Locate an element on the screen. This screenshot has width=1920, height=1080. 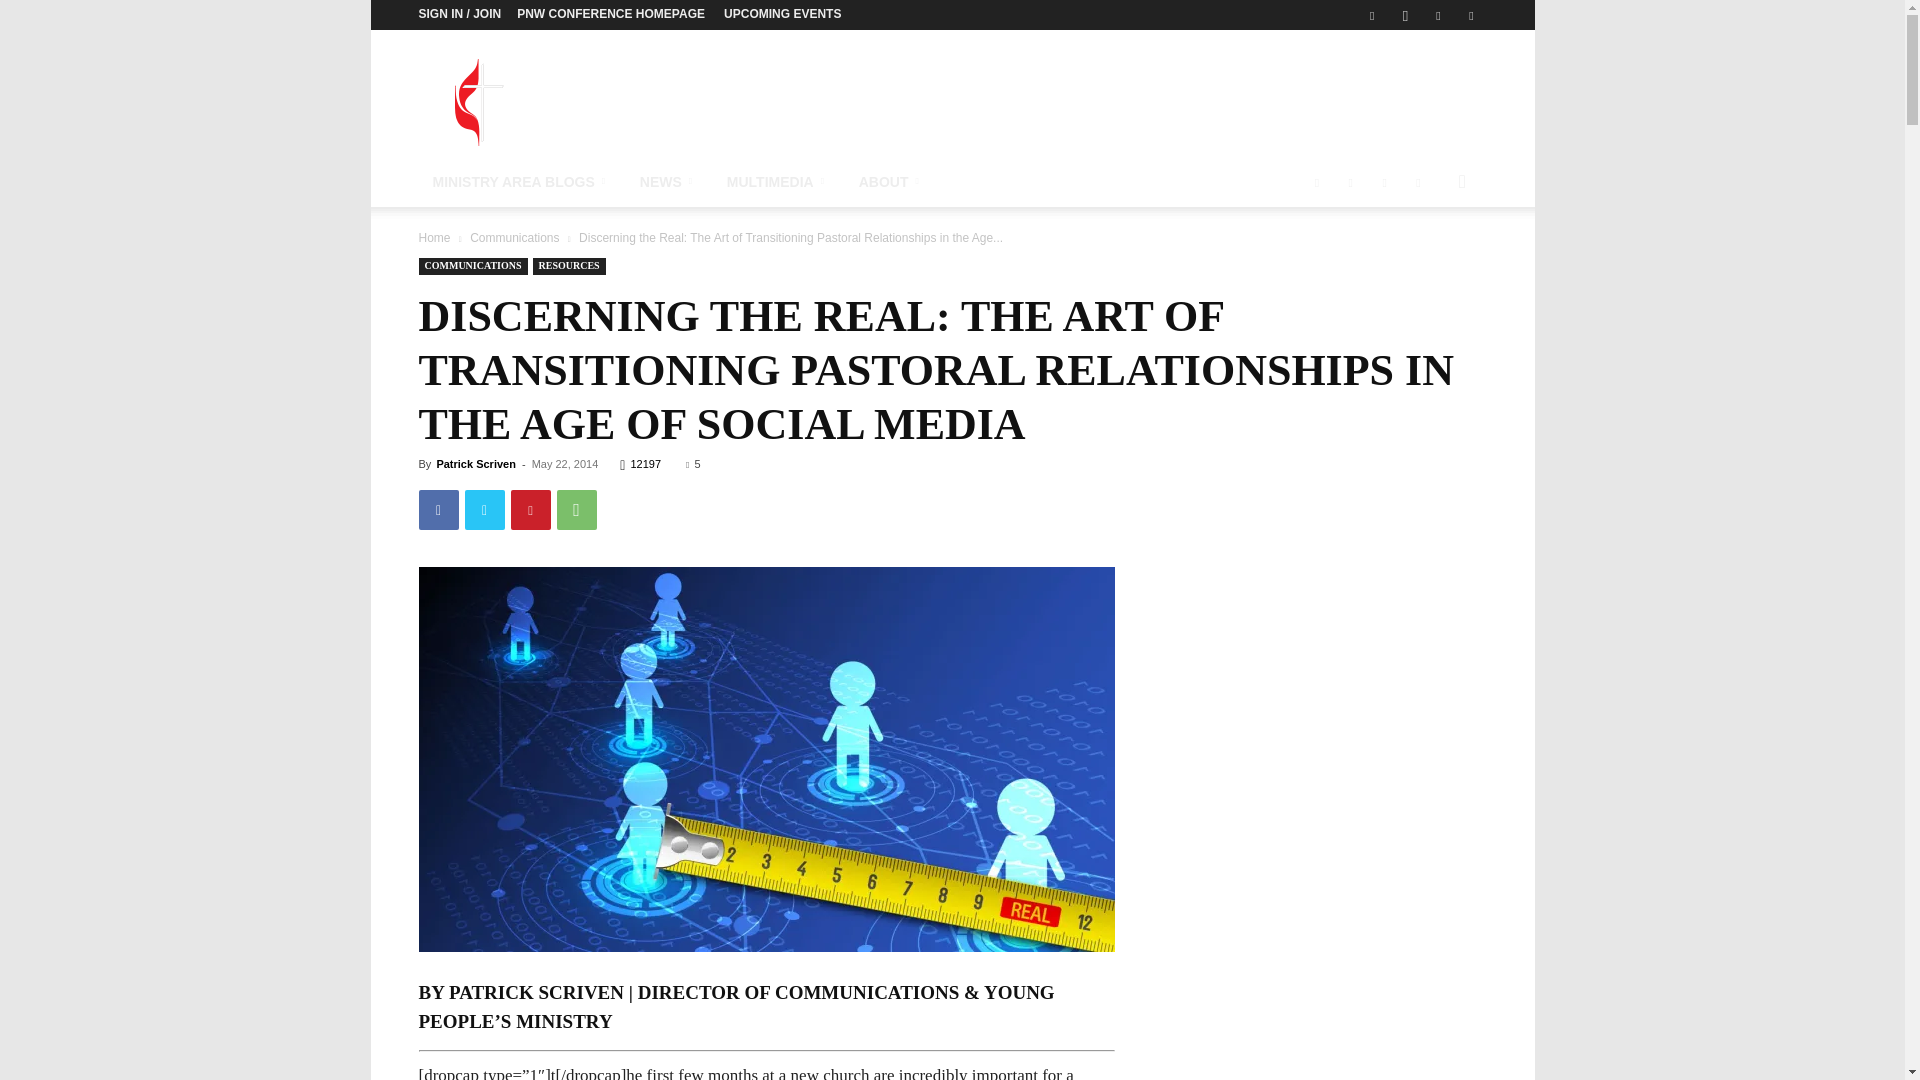
Facebook is located at coordinates (1372, 15).